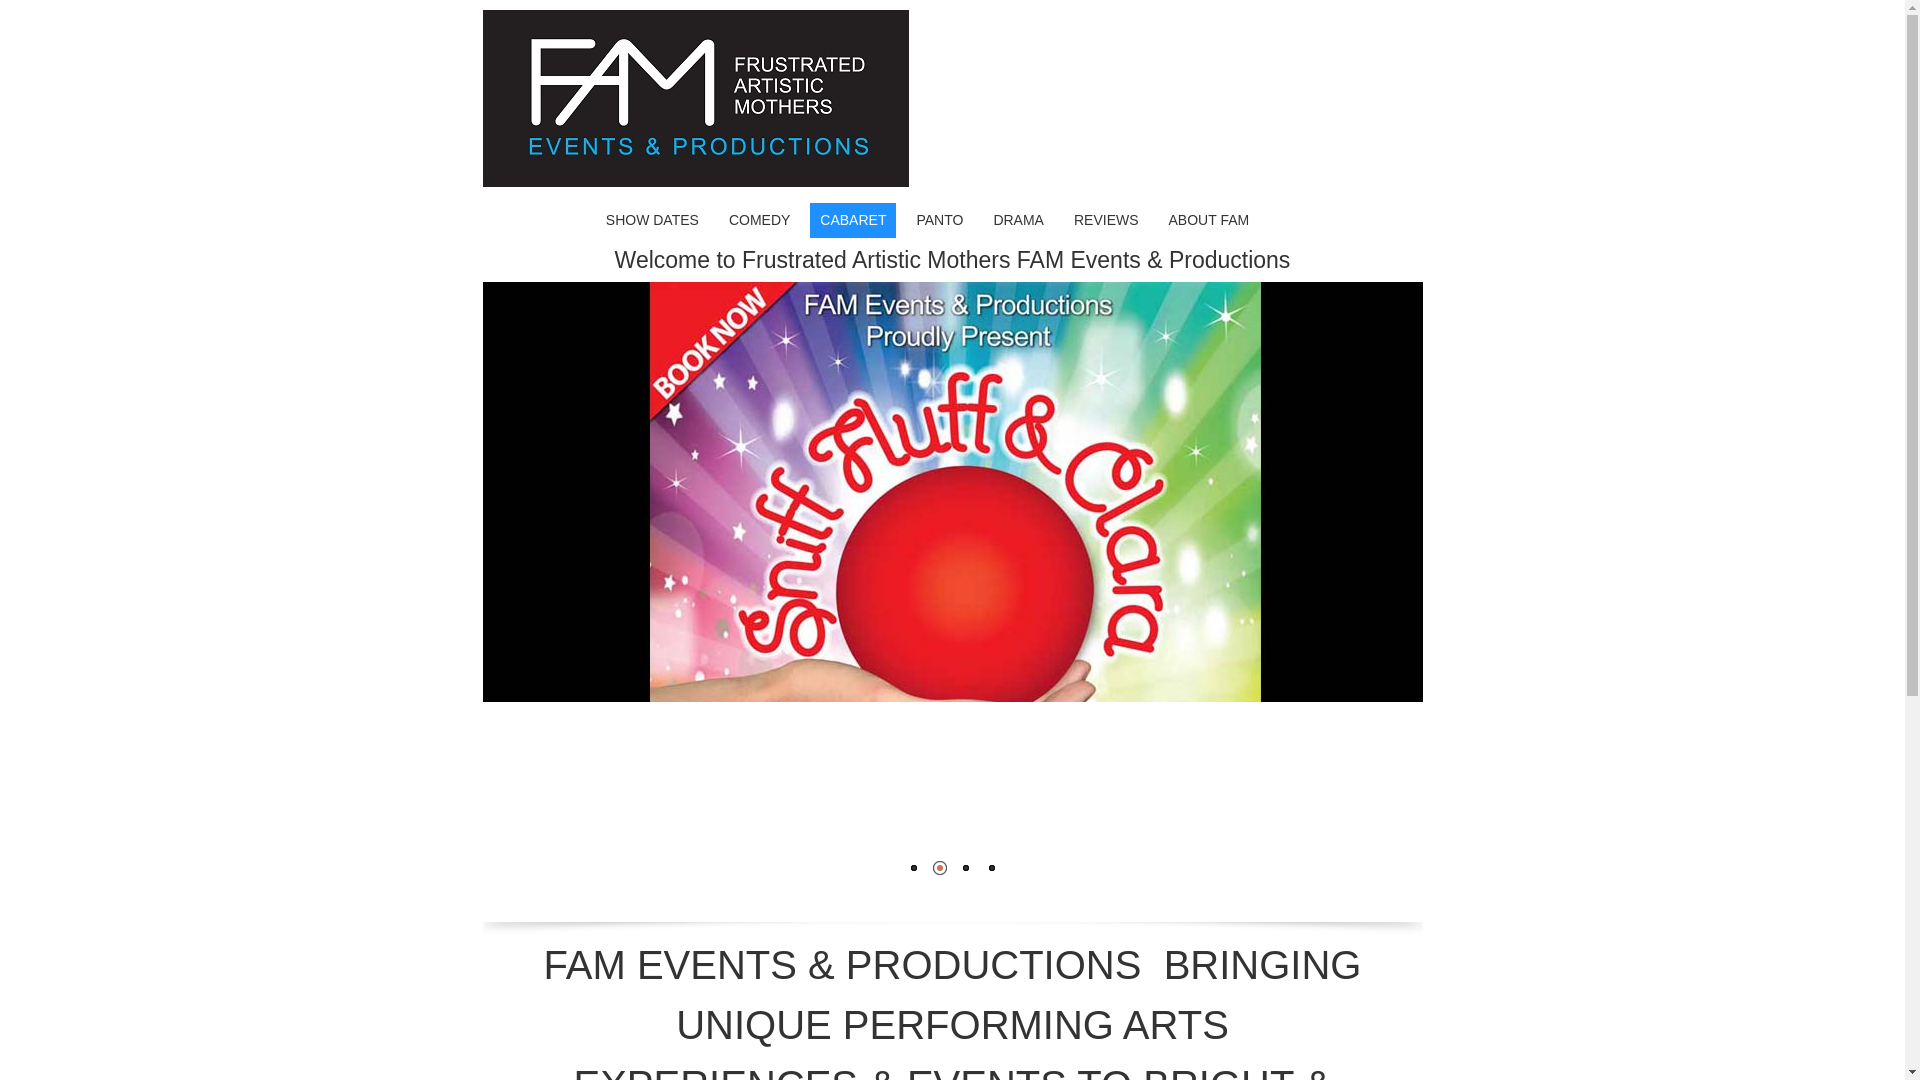 The height and width of the screenshot is (1080, 1920). Describe the element at coordinates (1210, 220) in the screenshot. I see `ABOUT FAM` at that location.